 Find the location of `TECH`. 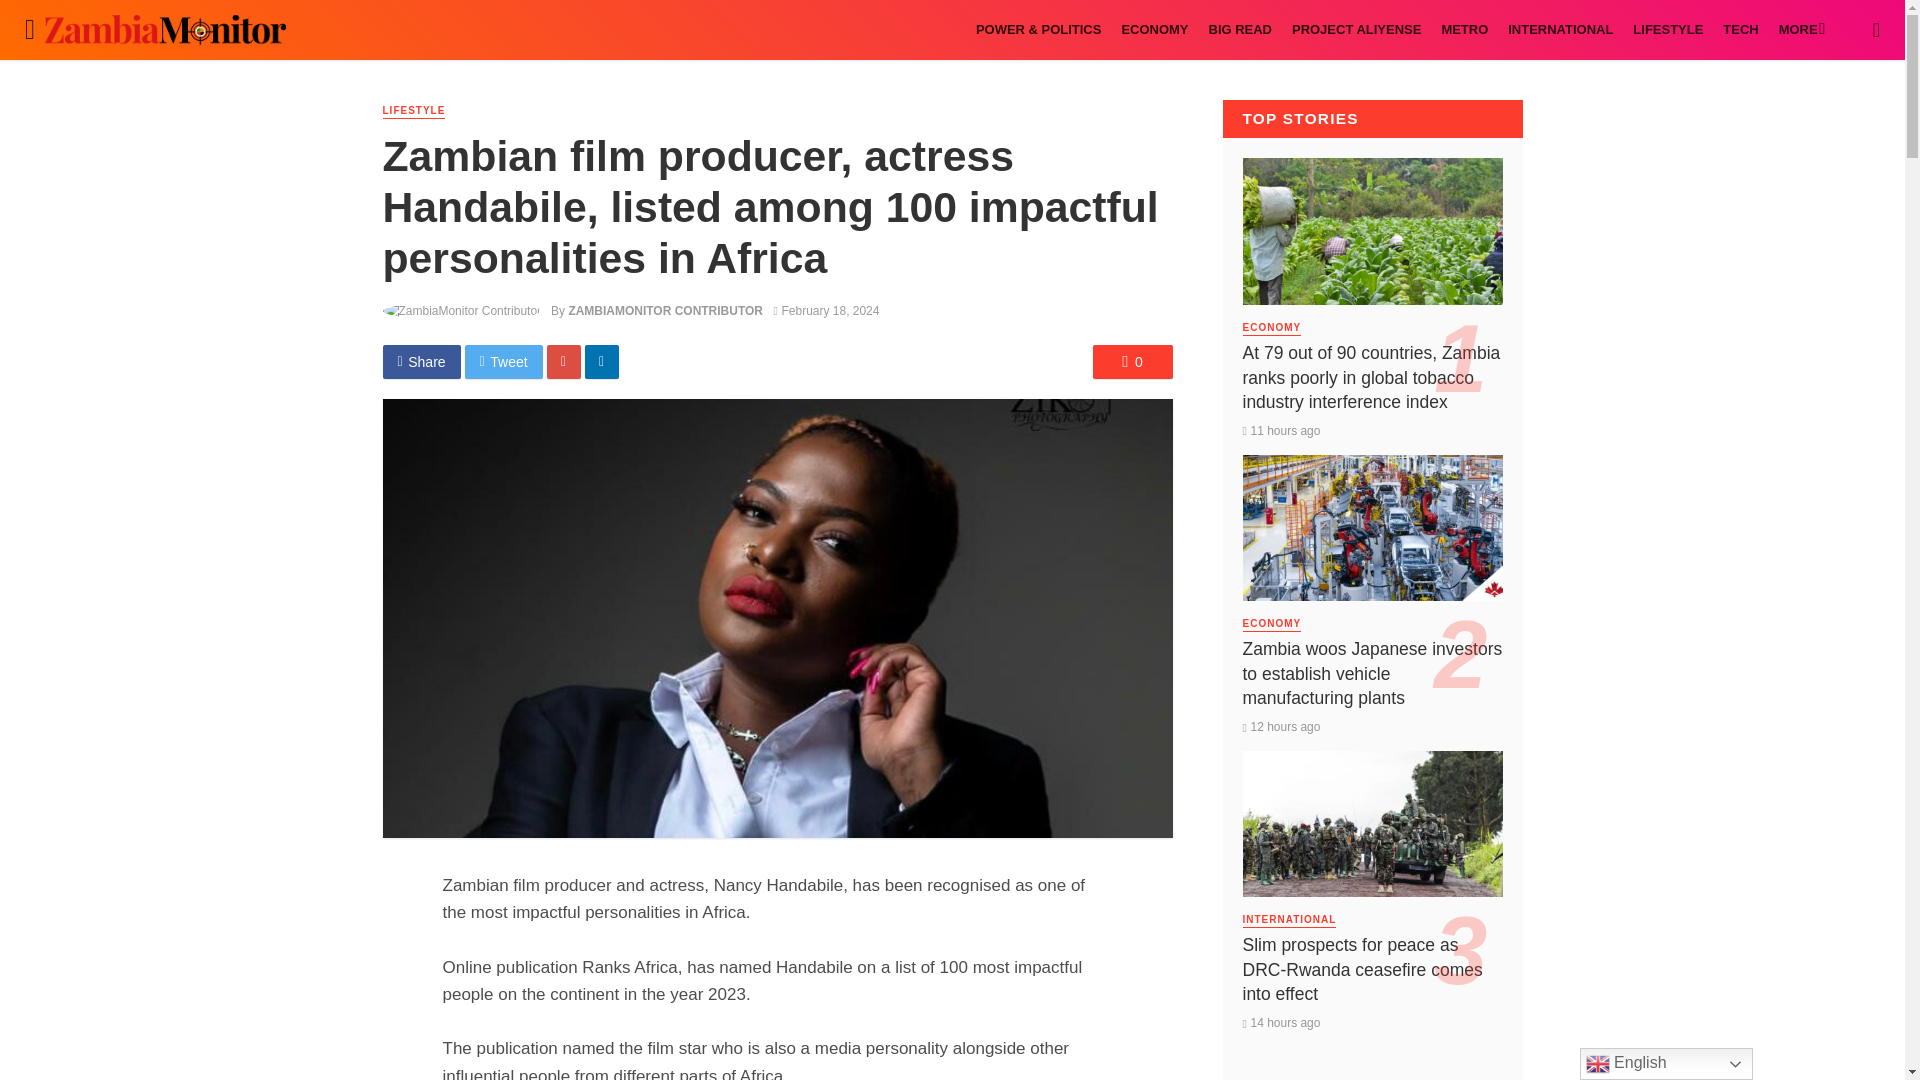

TECH is located at coordinates (1740, 30).